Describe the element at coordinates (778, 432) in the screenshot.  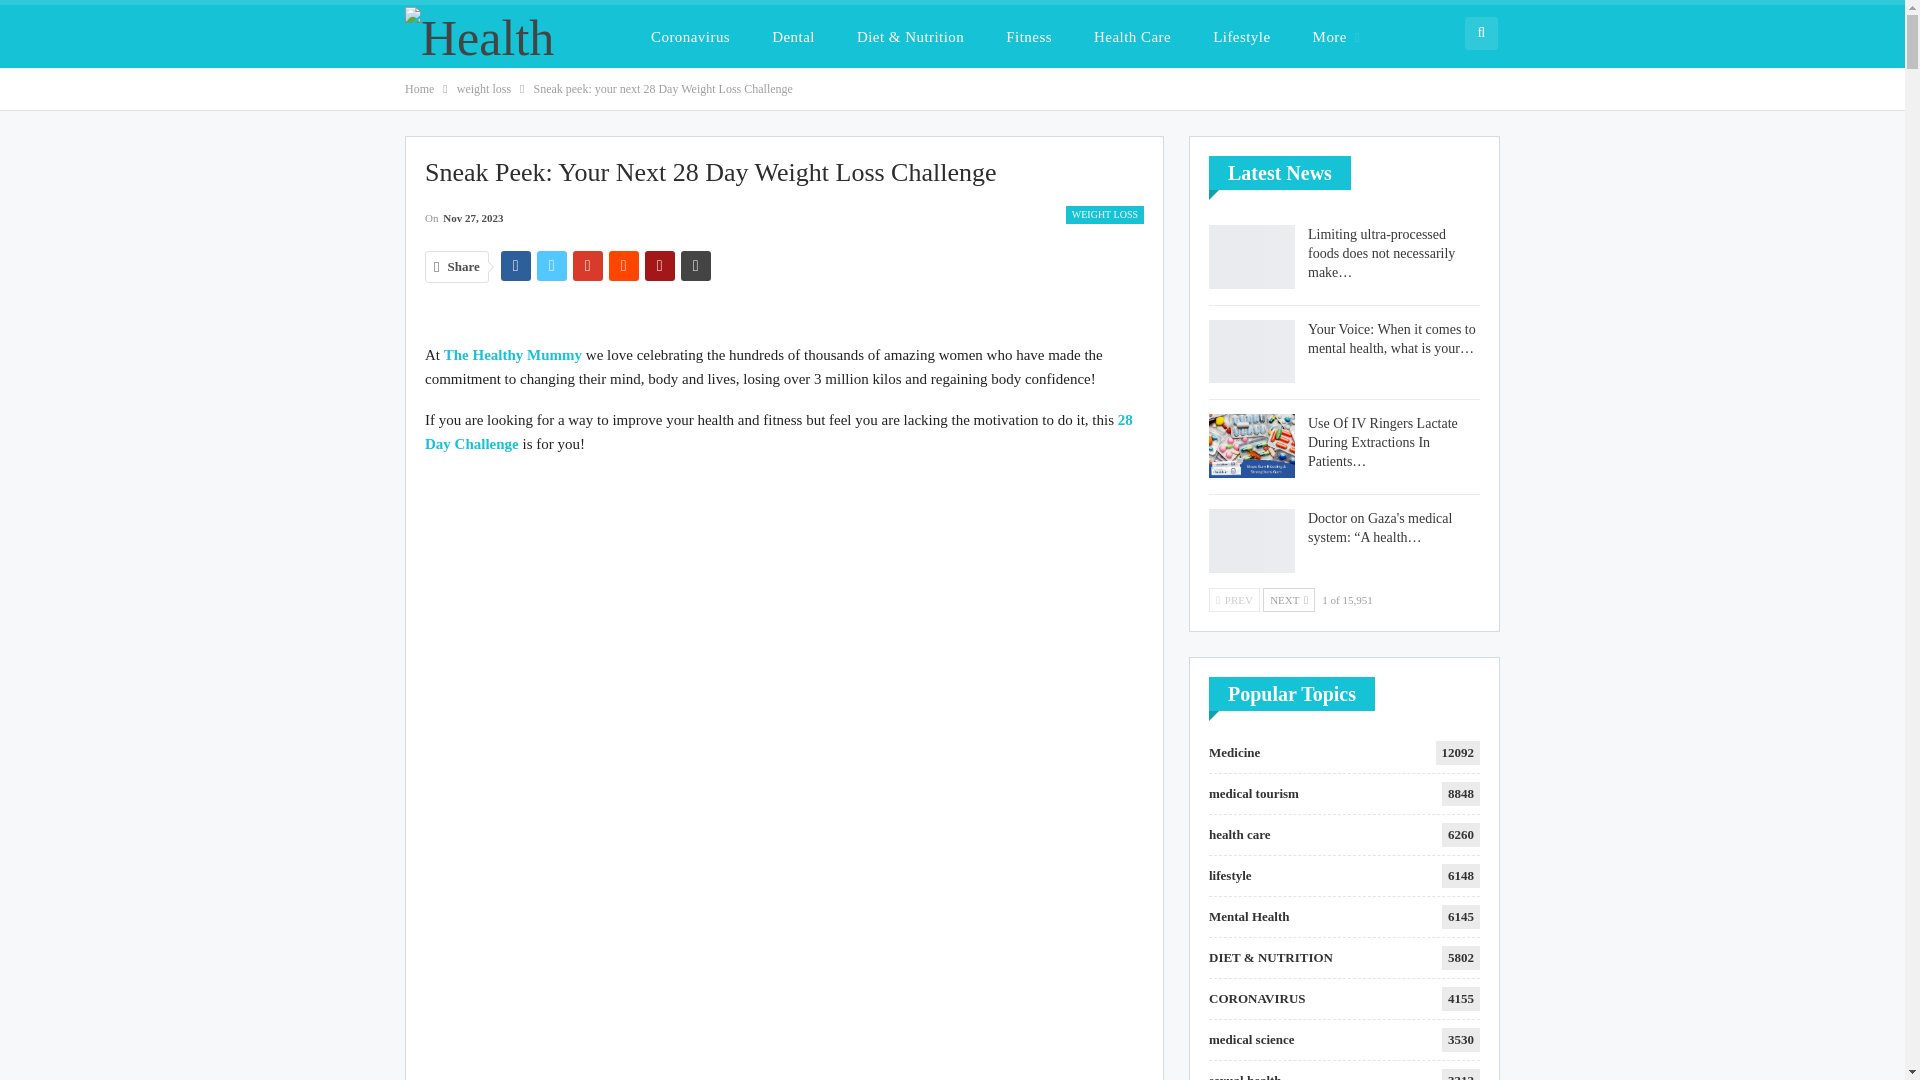
I see `28 Day Challenge` at that location.